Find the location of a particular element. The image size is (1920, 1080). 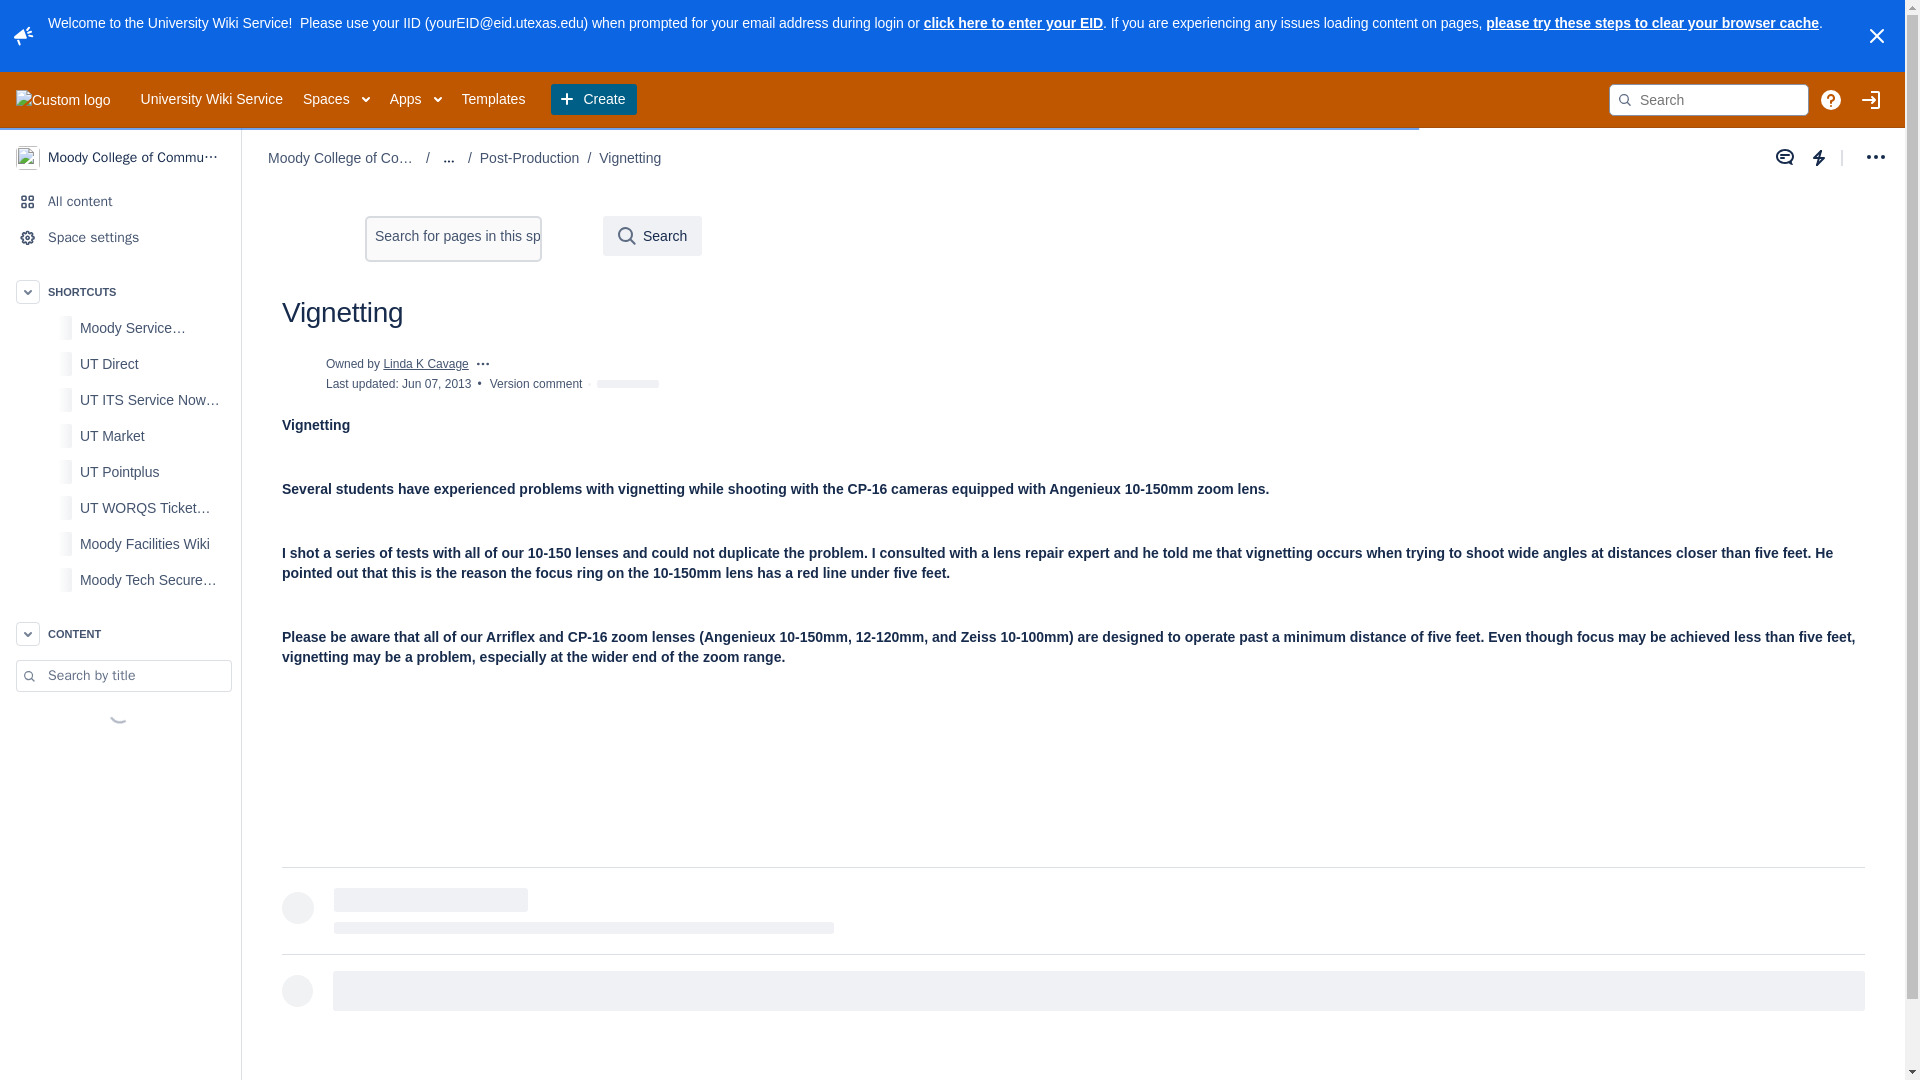

UT Market is located at coordinates (120, 435).